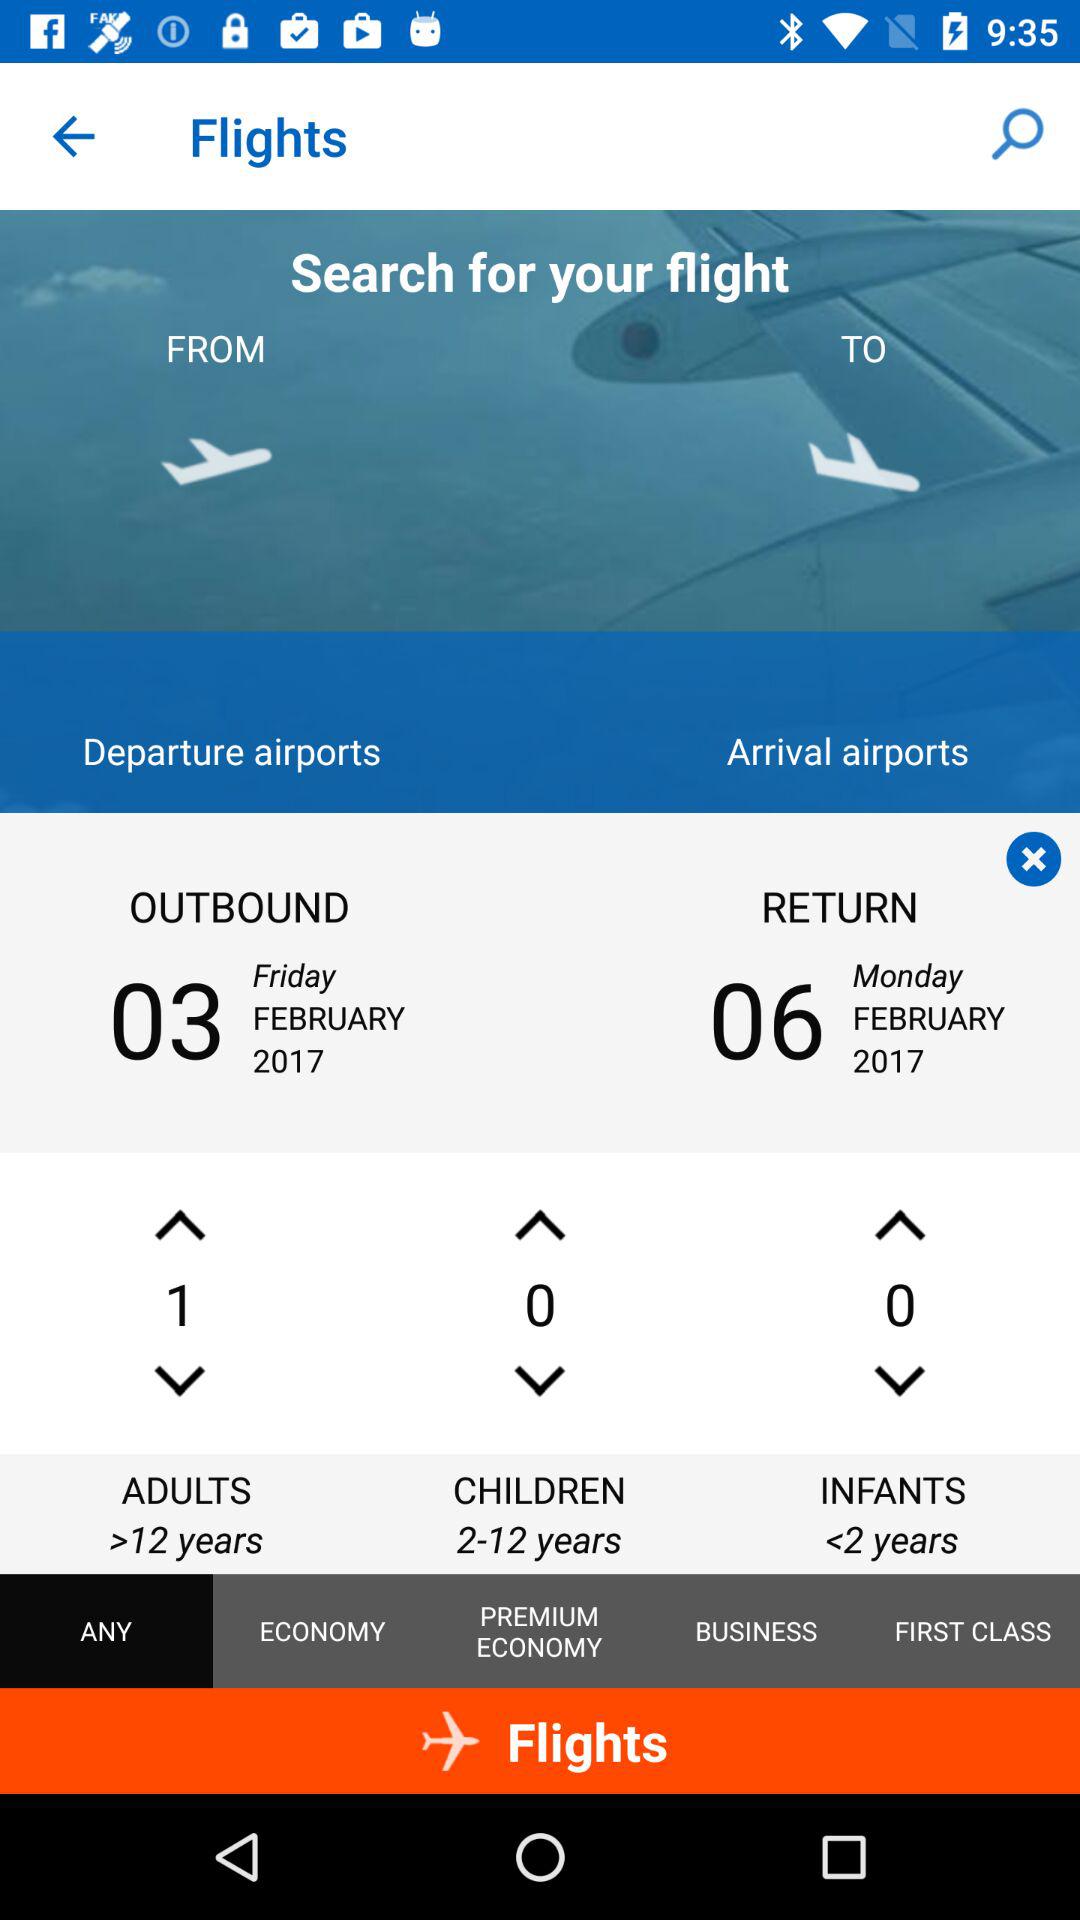 The height and width of the screenshot is (1920, 1080). Describe the element at coordinates (973, 1630) in the screenshot. I see `click on the button next to business` at that location.